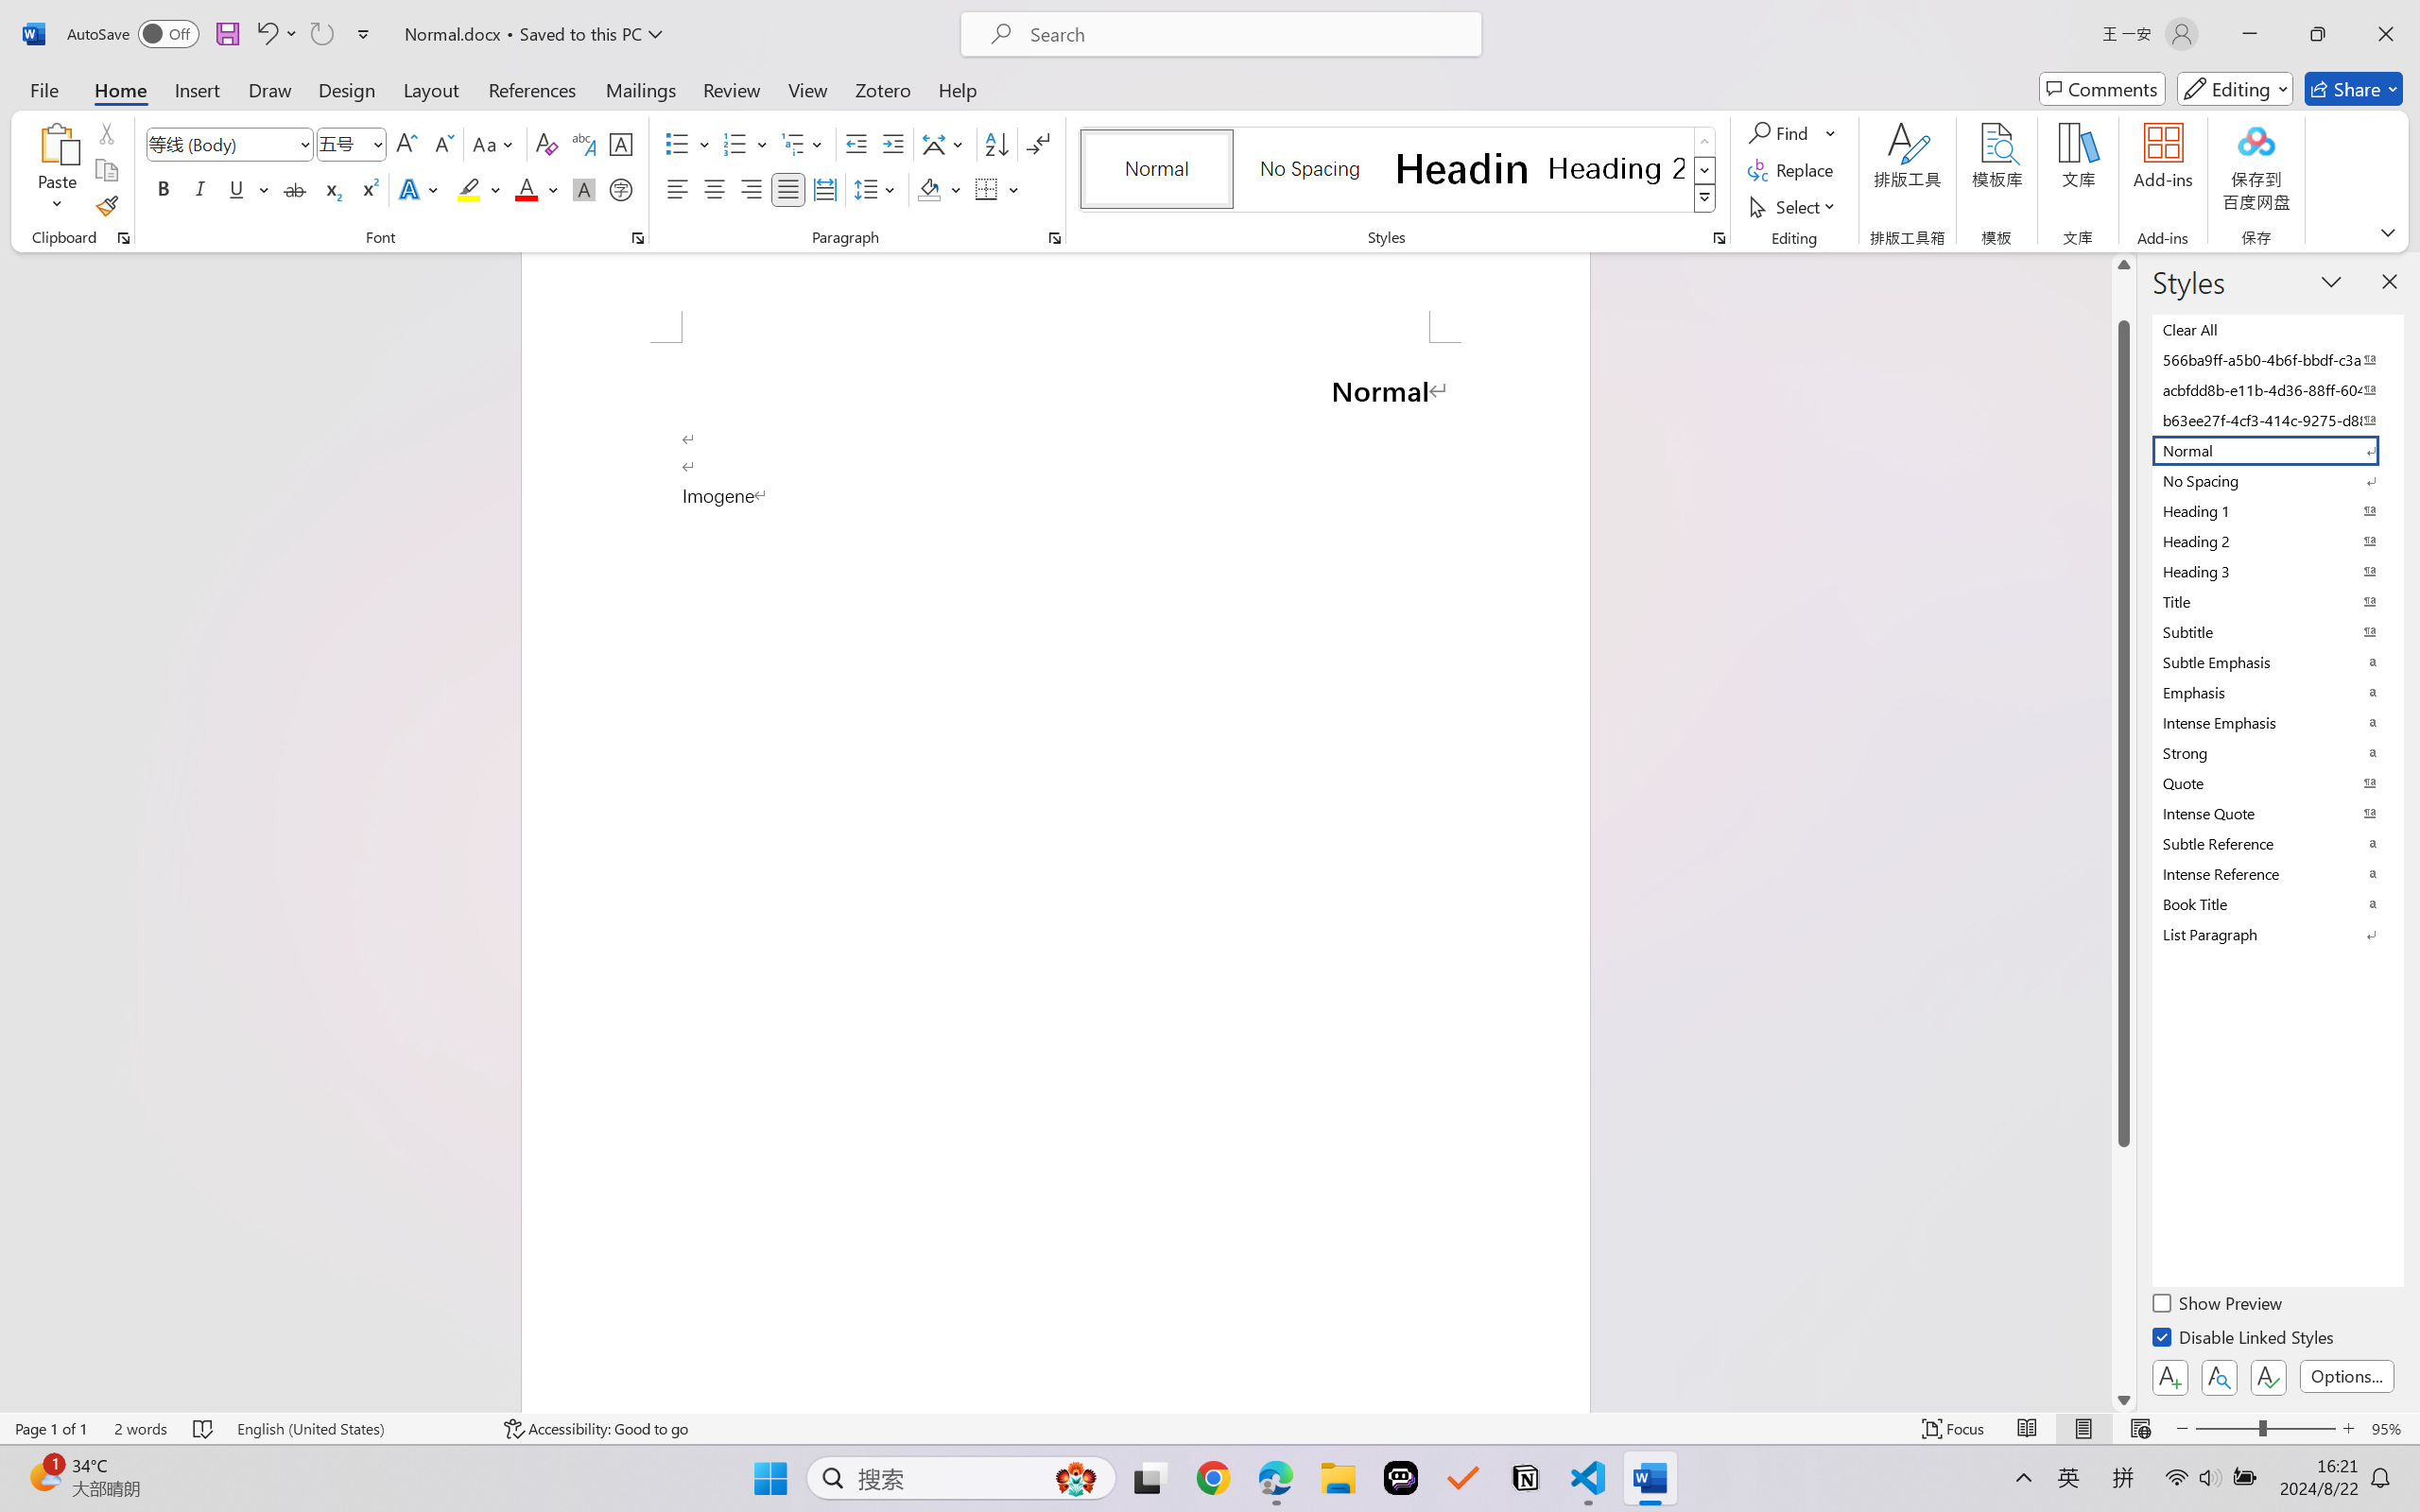 Image resolution: width=2420 pixels, height=1512 pixels. Describe the element at coordinates (376, 144) in the screenshot. I see `Open` at that location.